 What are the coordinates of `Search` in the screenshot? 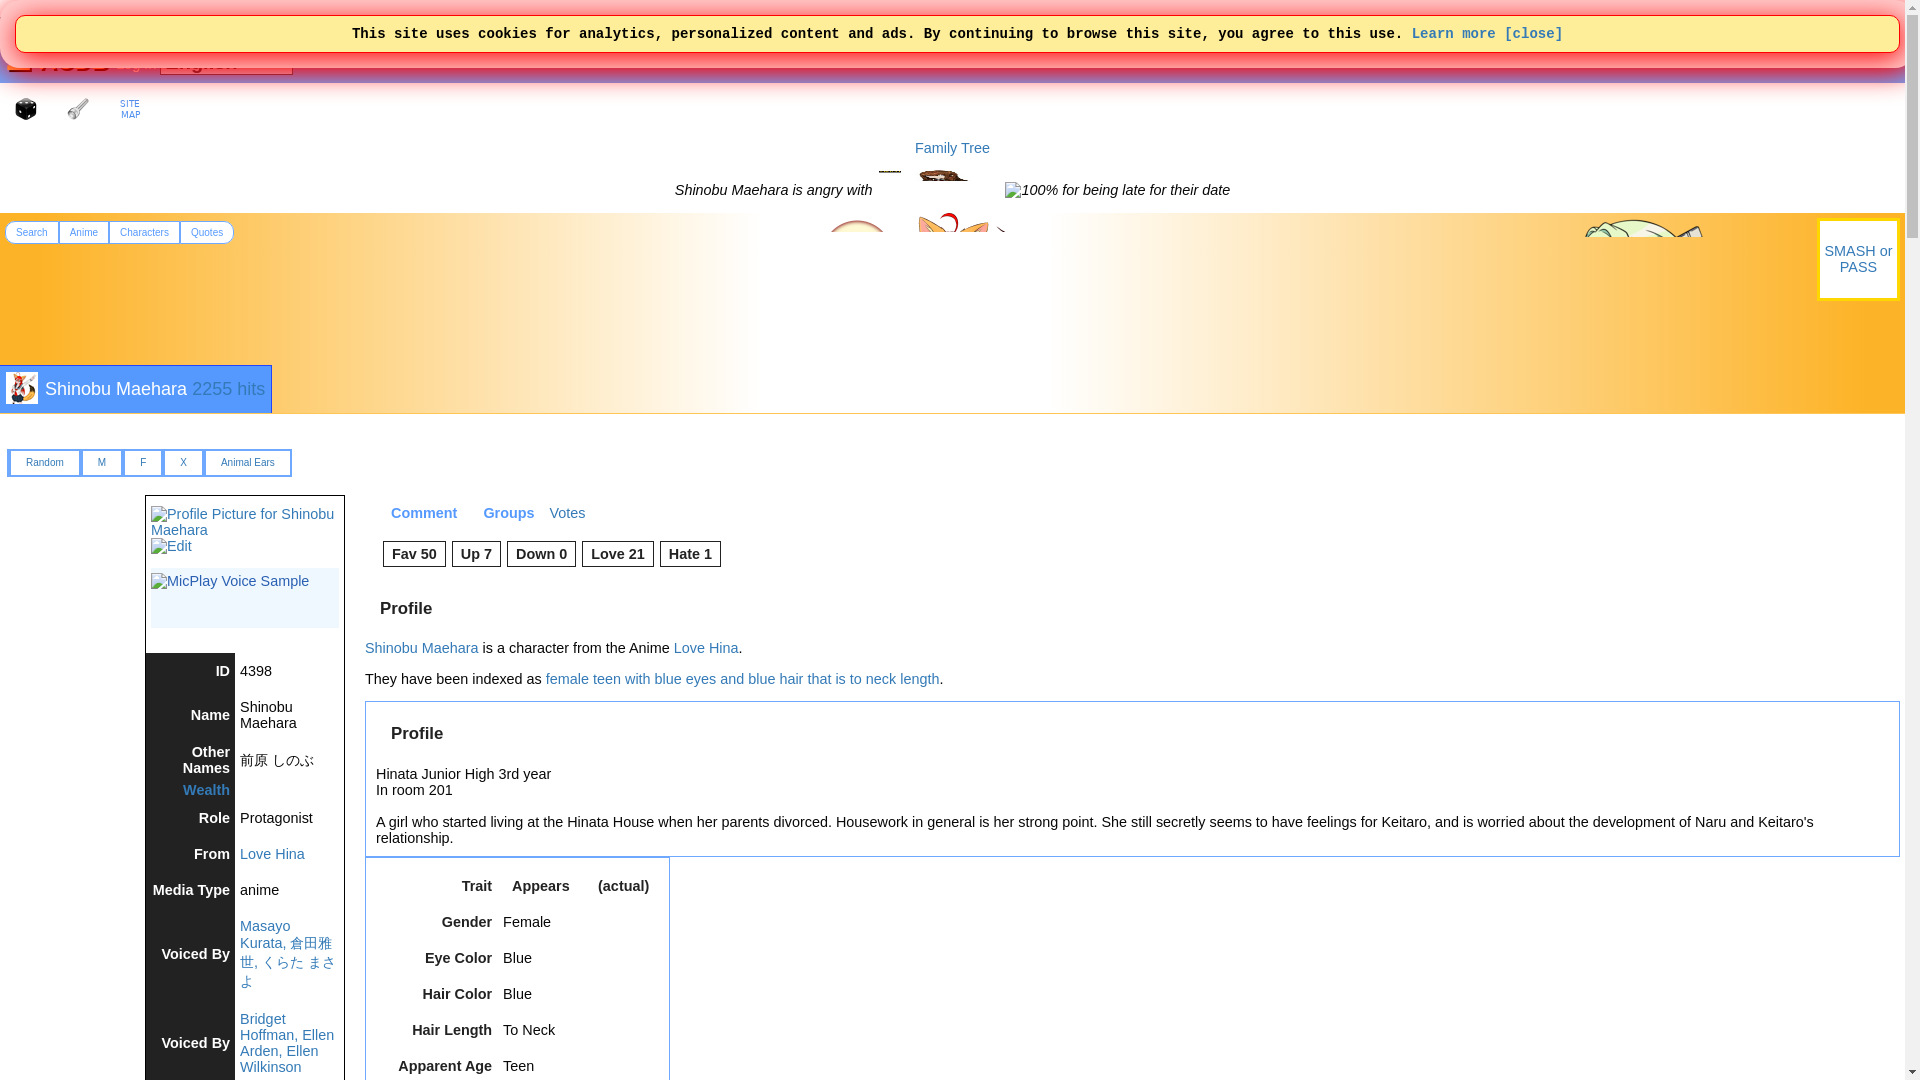 It's located at (32, 232).